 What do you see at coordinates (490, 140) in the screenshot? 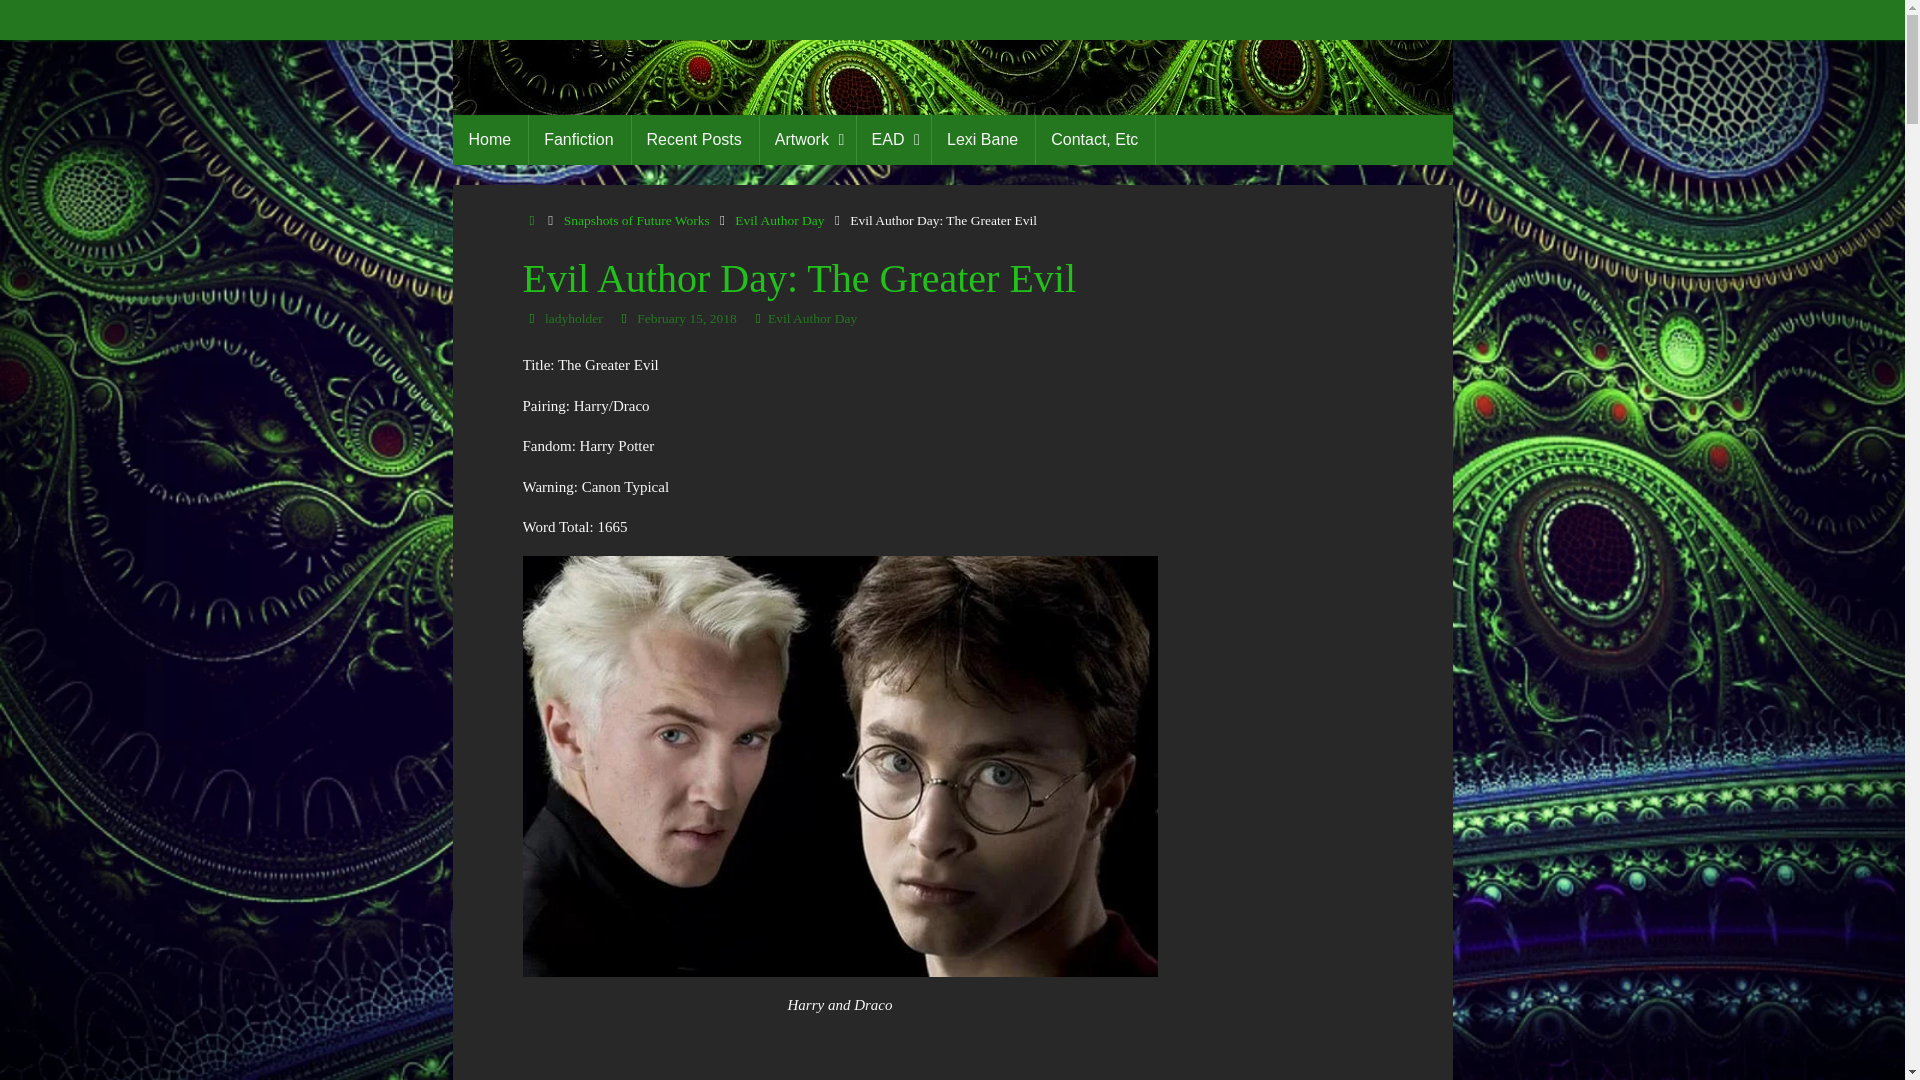
I see `Home` at bounding box center [490, 140].